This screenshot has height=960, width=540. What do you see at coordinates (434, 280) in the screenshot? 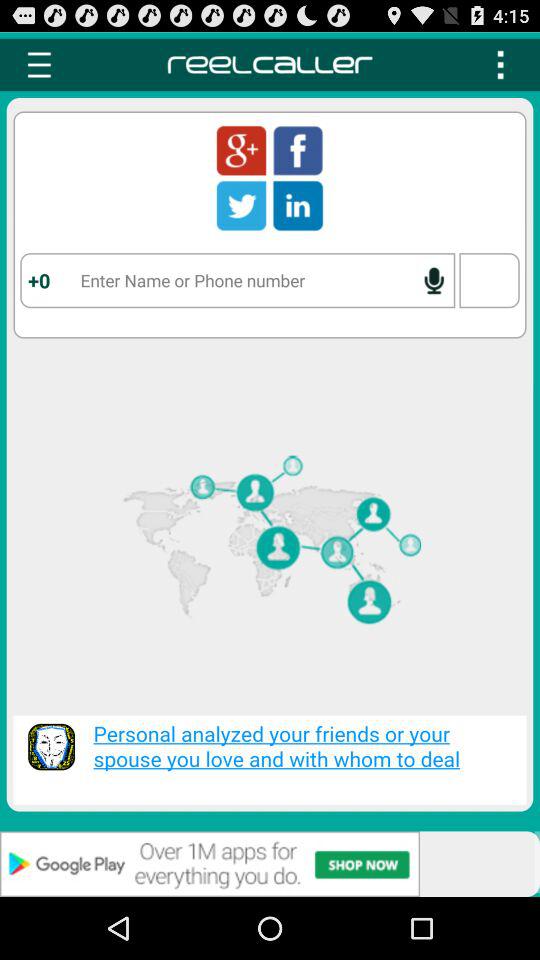
I see `voice search` at bounding box center [434, 280].